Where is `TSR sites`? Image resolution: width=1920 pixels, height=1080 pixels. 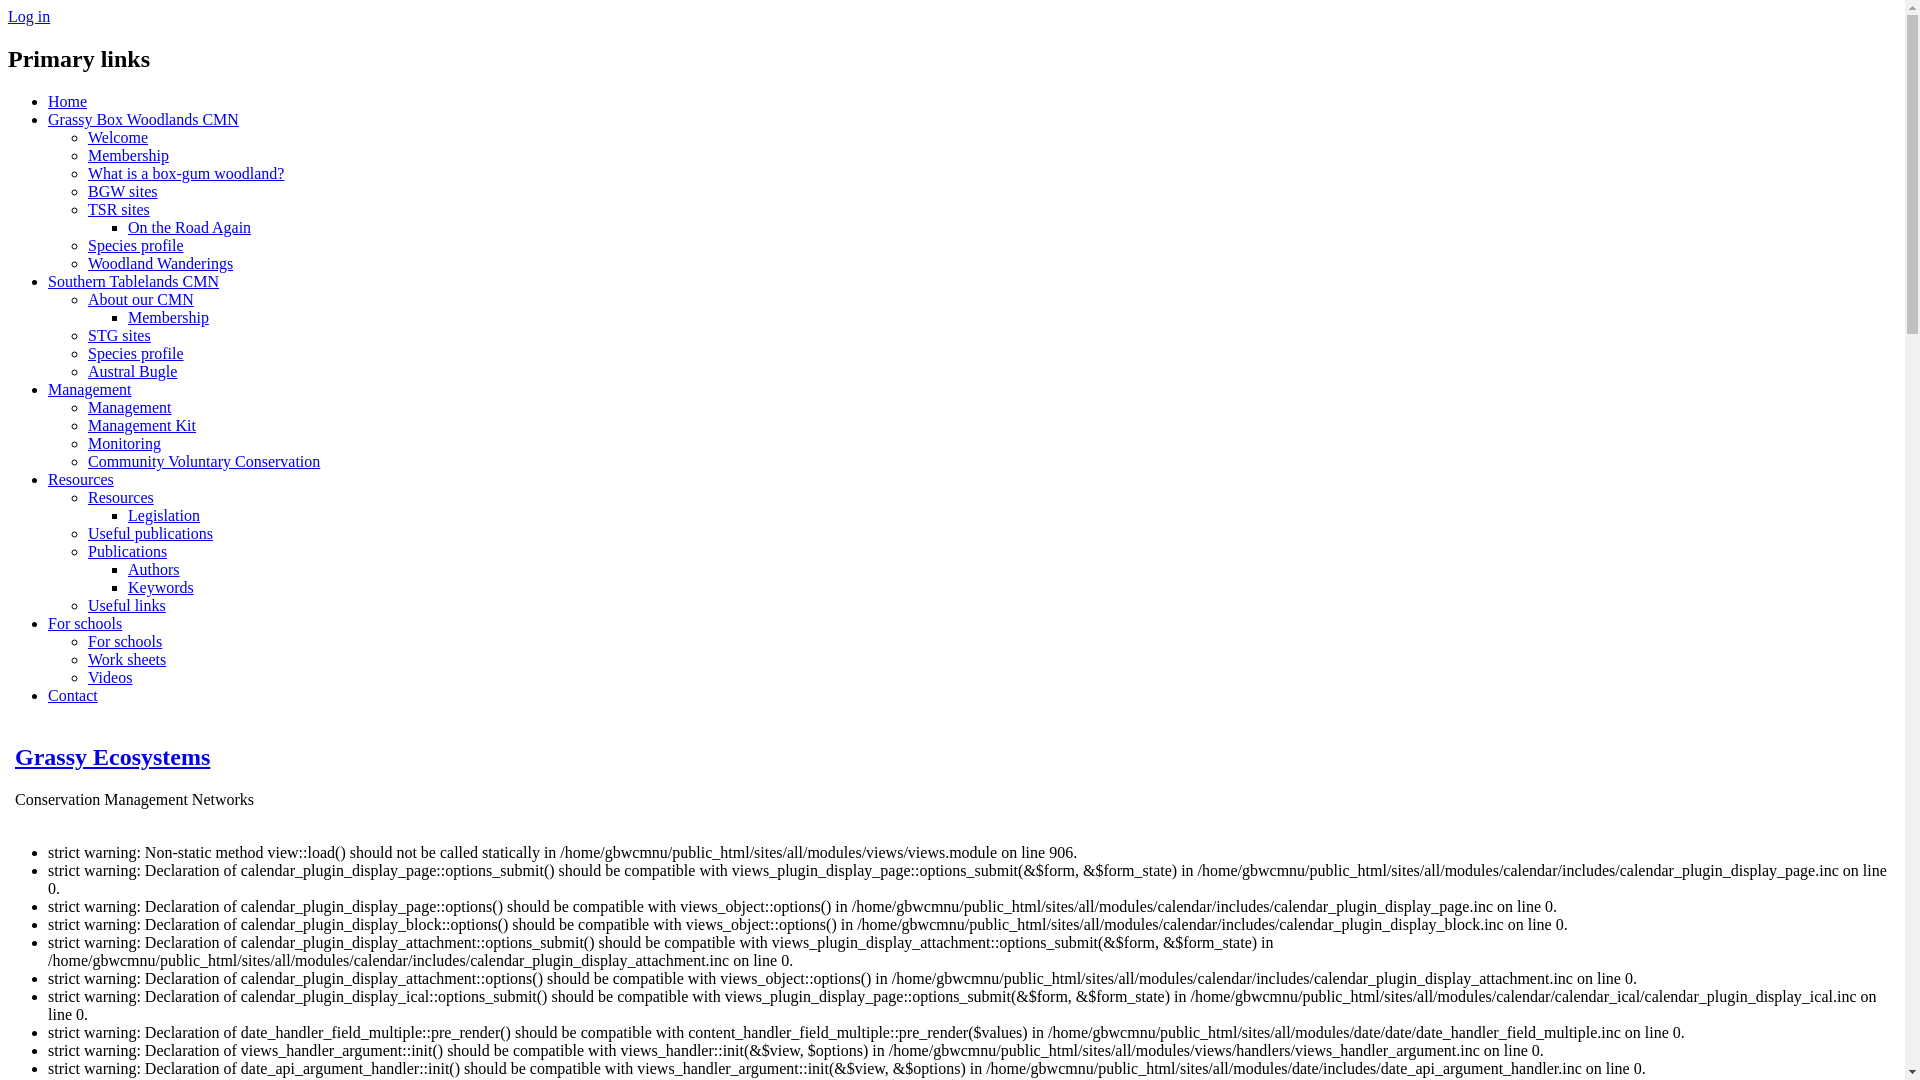
TSR sites is located at coordinates (119, 210).